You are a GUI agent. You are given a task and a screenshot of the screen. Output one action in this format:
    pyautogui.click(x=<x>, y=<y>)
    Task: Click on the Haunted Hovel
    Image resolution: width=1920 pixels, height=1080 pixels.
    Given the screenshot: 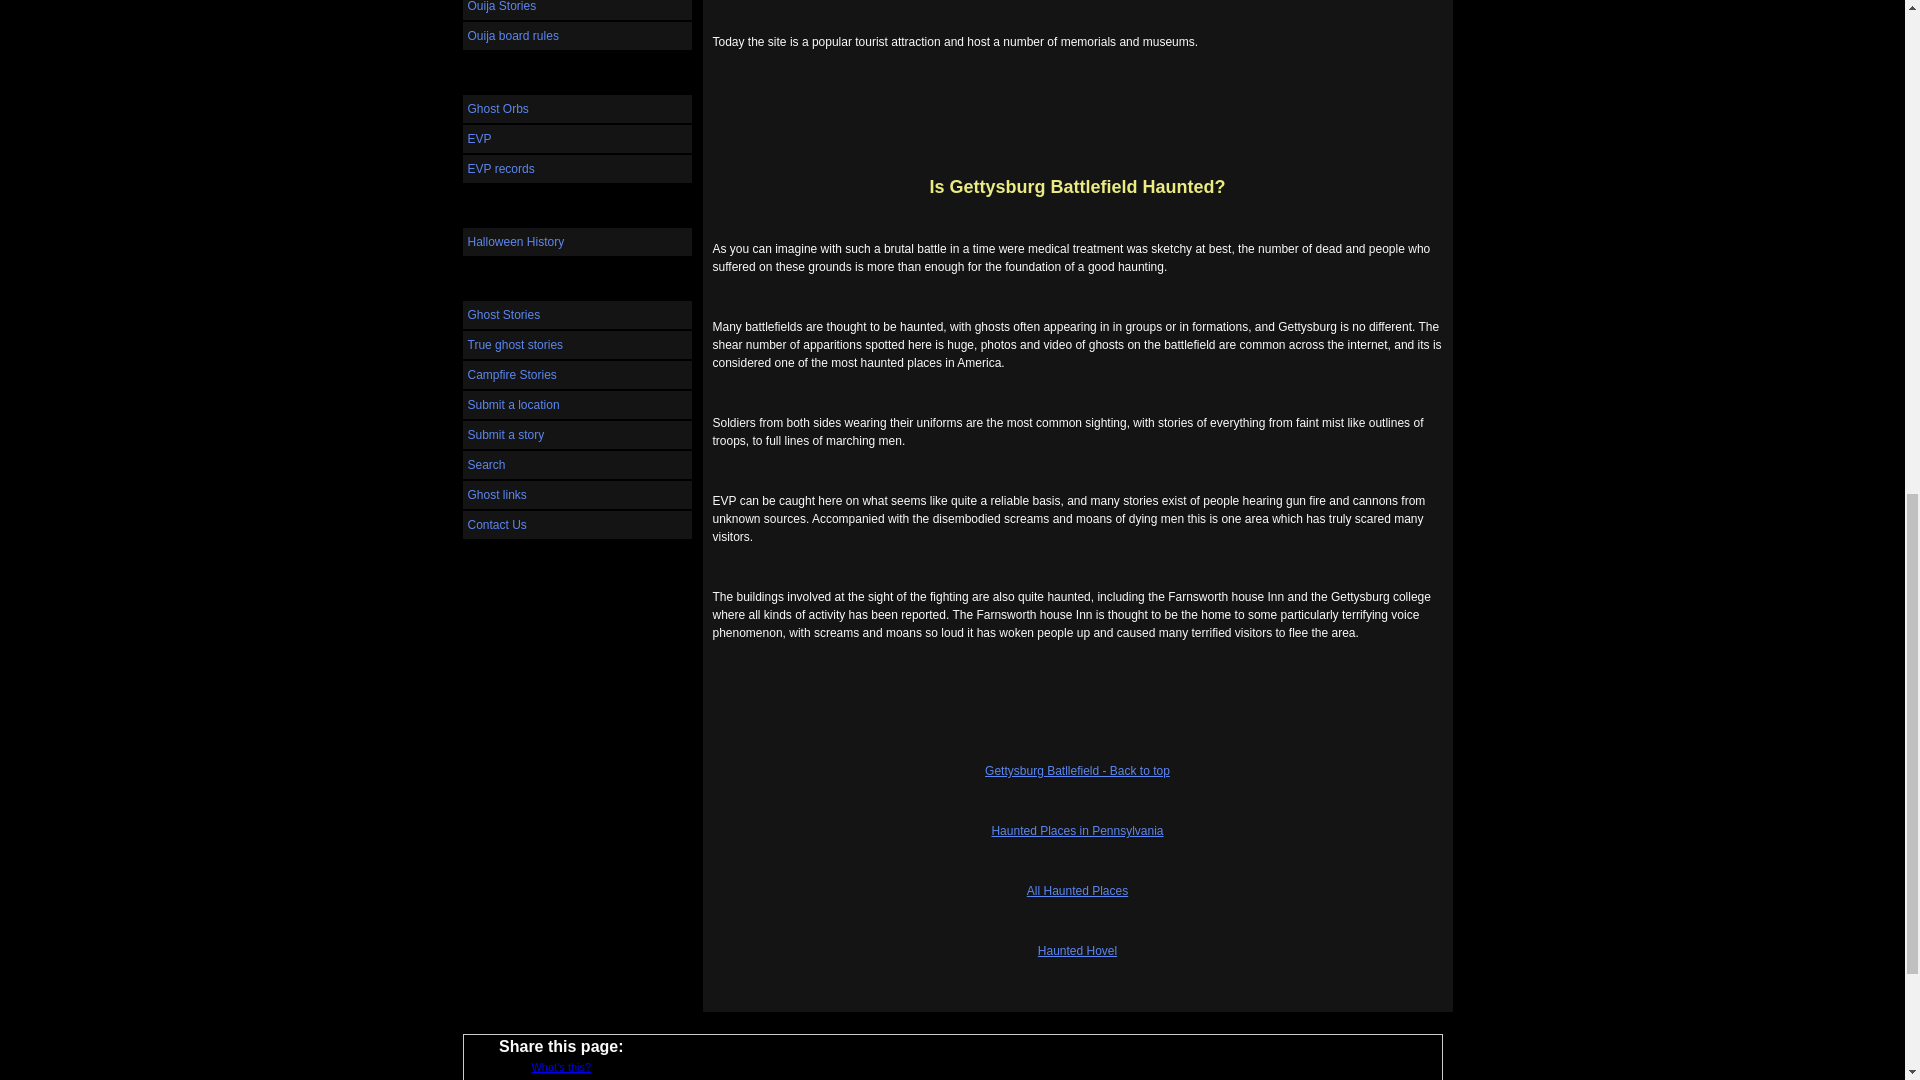 What is the action you would take?
    pyautogui.click(x=1078, y=950)
    